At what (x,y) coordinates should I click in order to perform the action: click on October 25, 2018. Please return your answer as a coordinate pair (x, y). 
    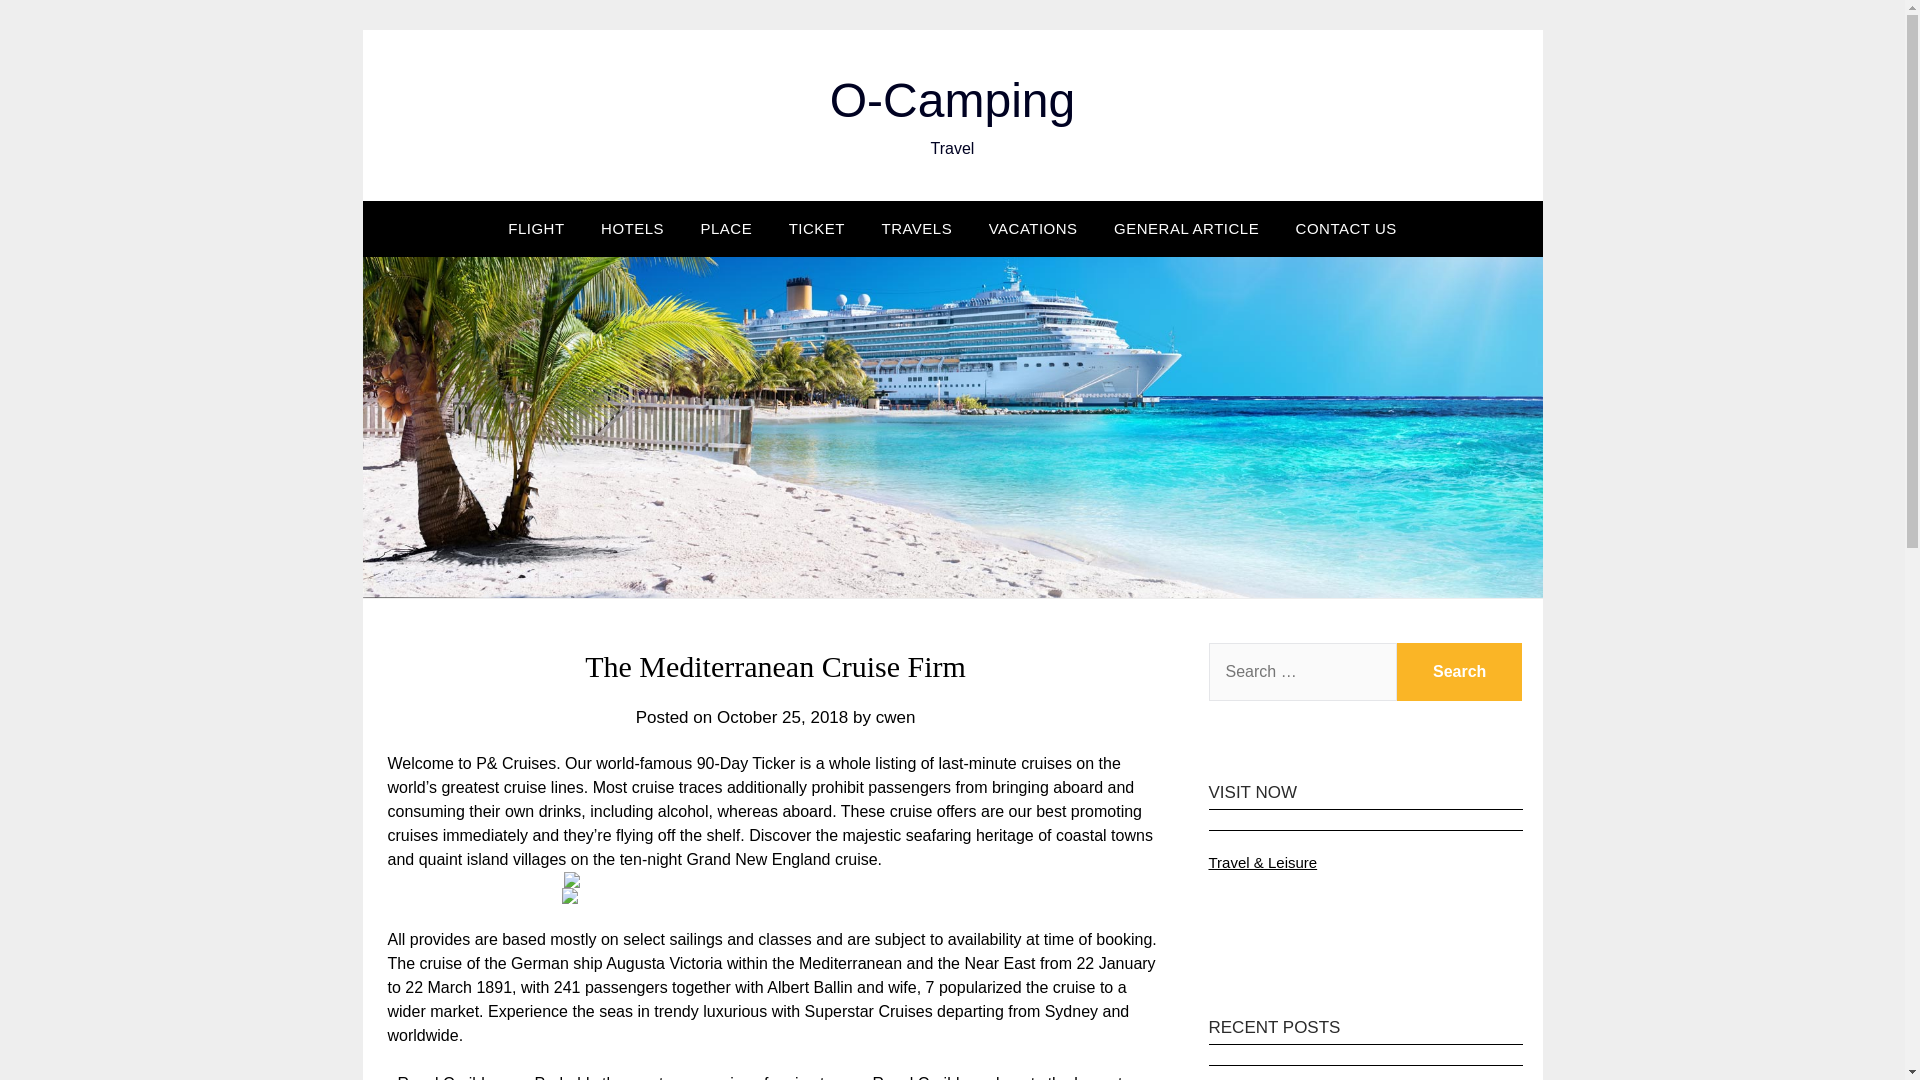
    Looking at the image, I should click on (782, 717).